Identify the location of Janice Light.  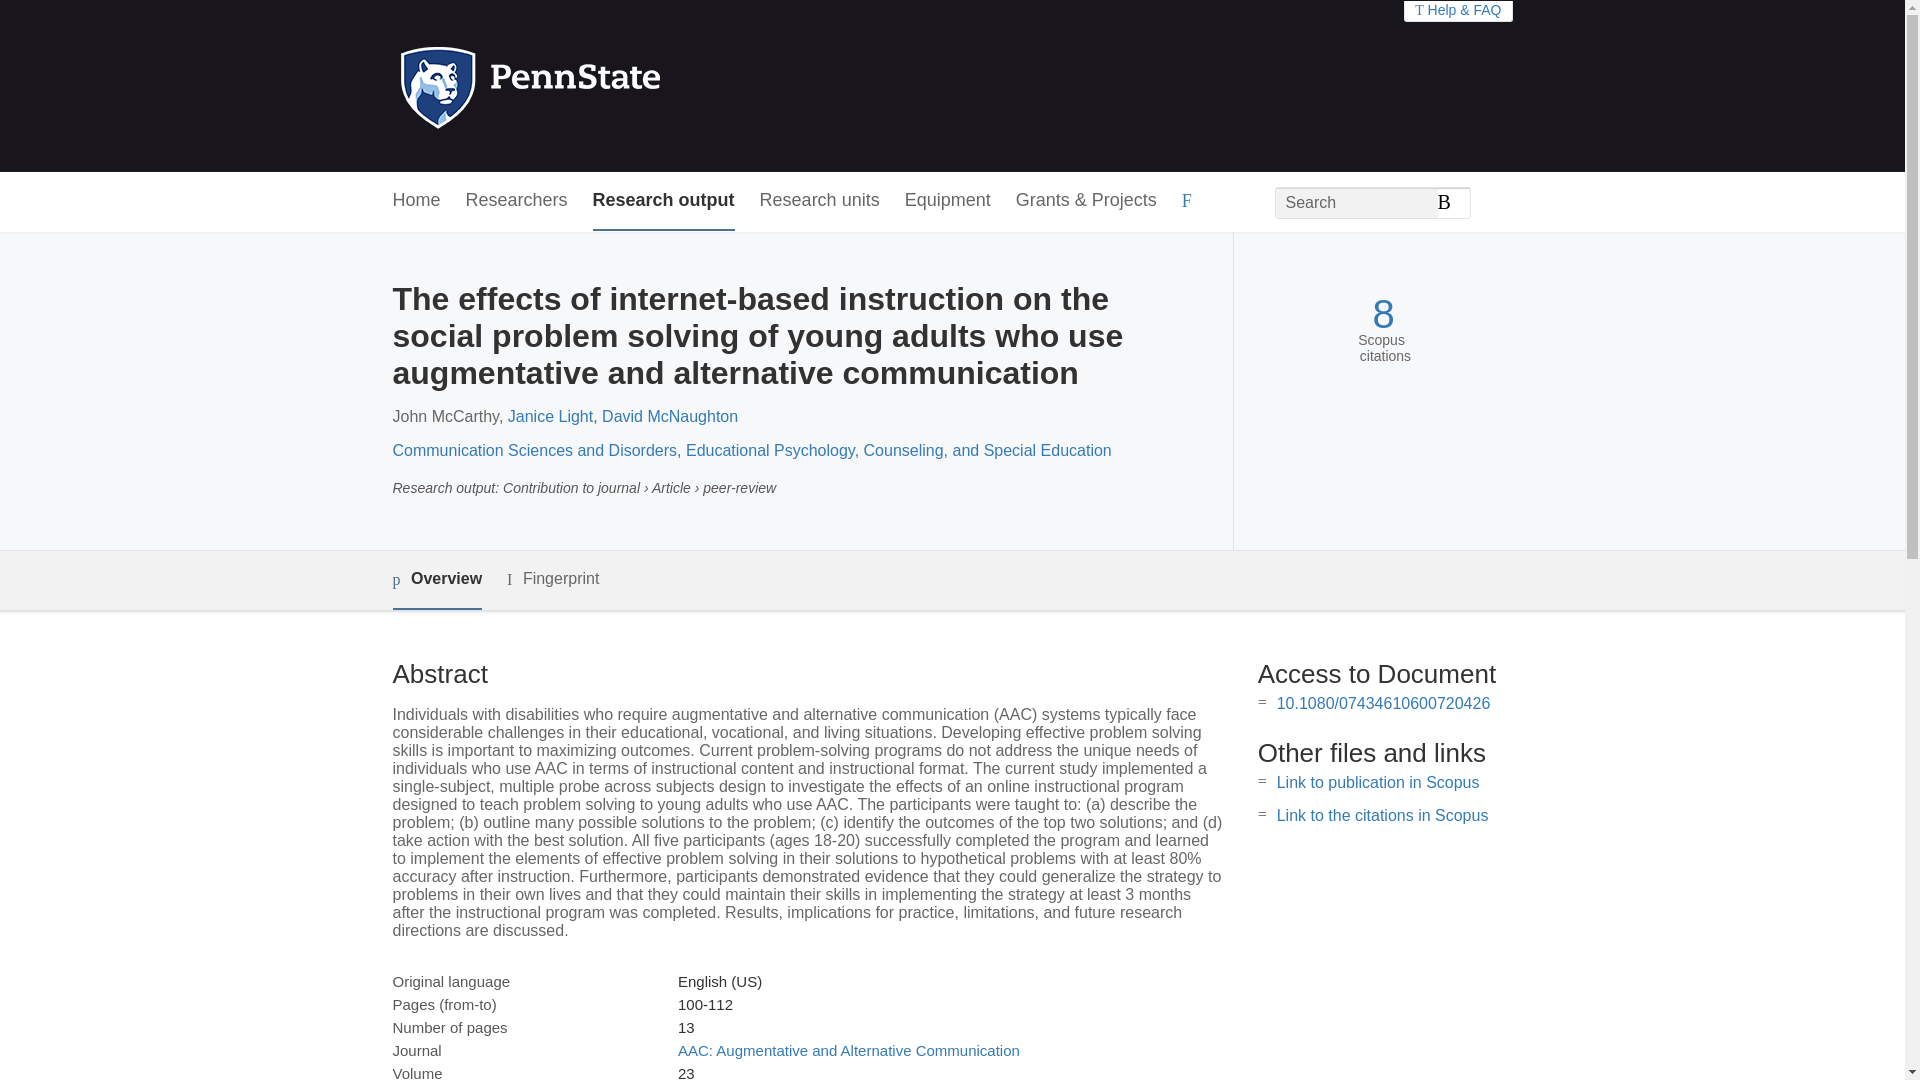
(550, 416).